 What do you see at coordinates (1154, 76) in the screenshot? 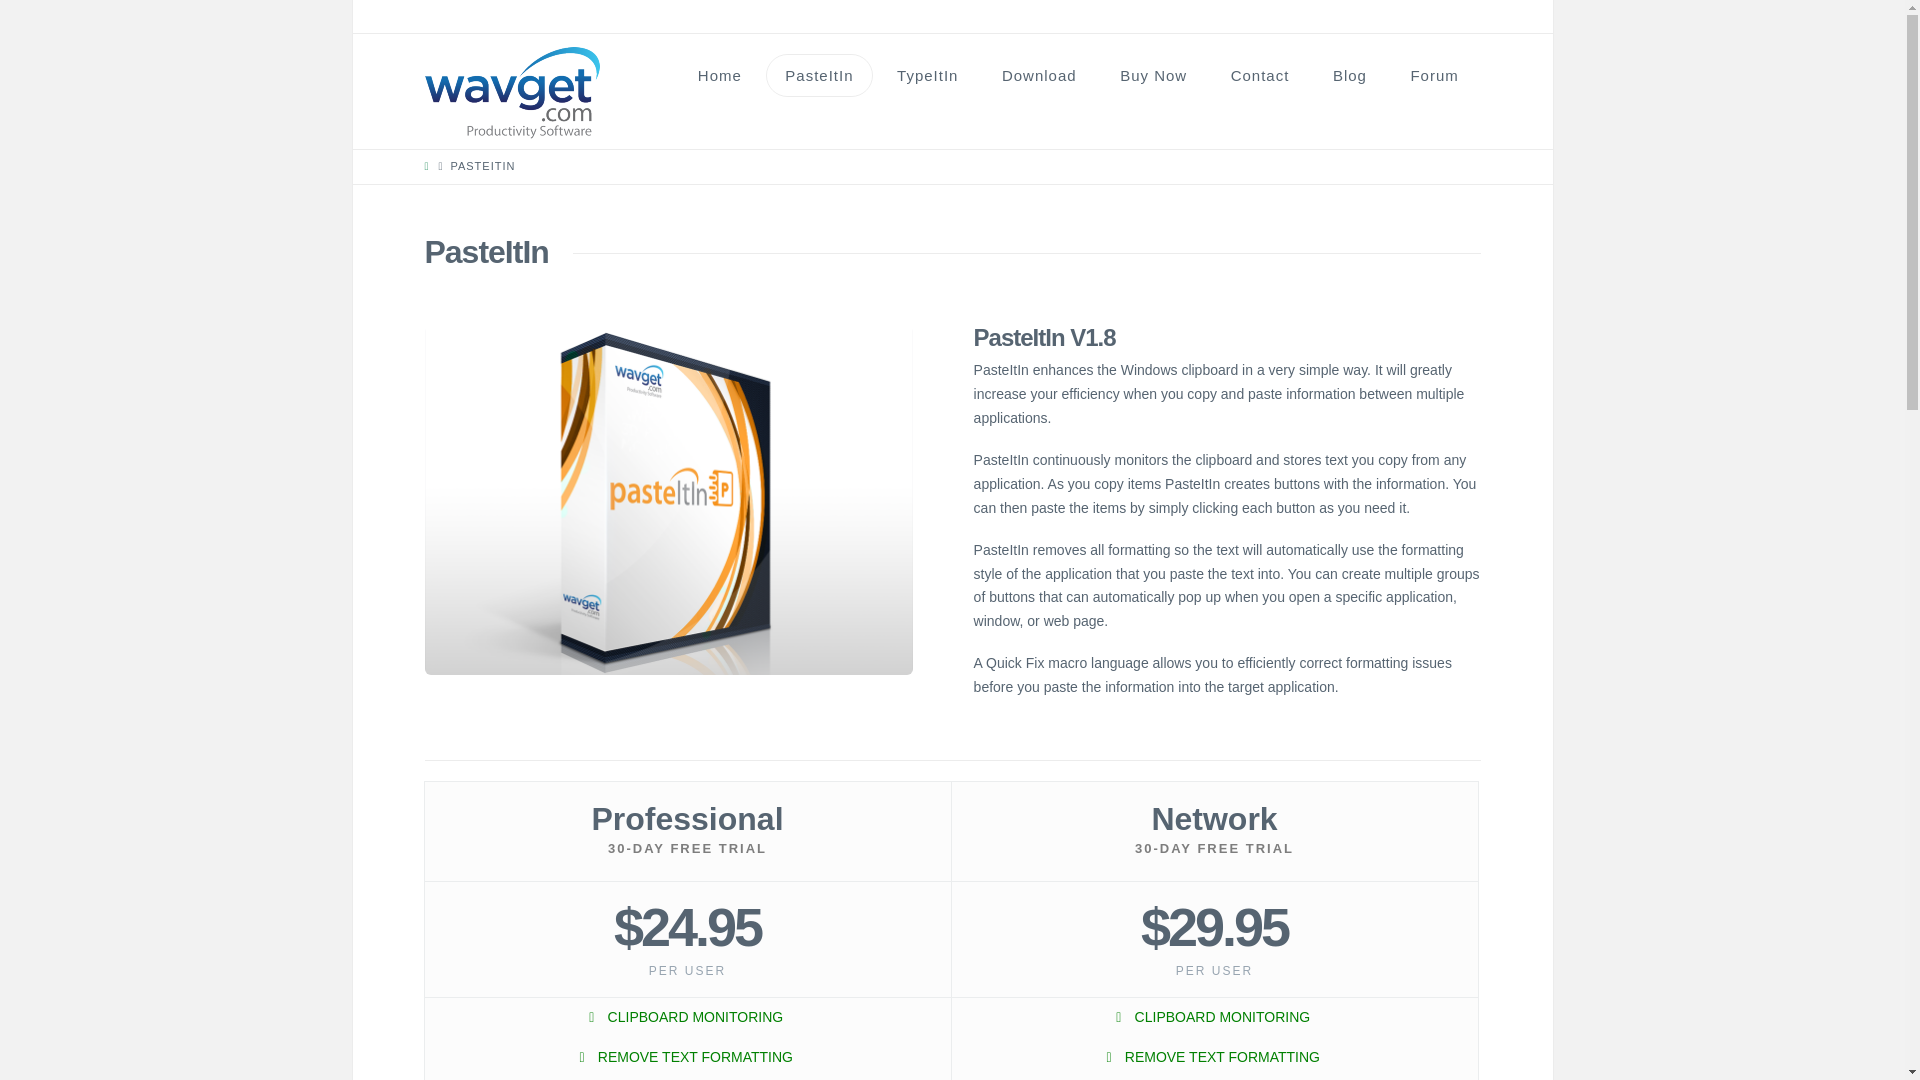
I see `Buy Now` at bounding box center [1154, 76].